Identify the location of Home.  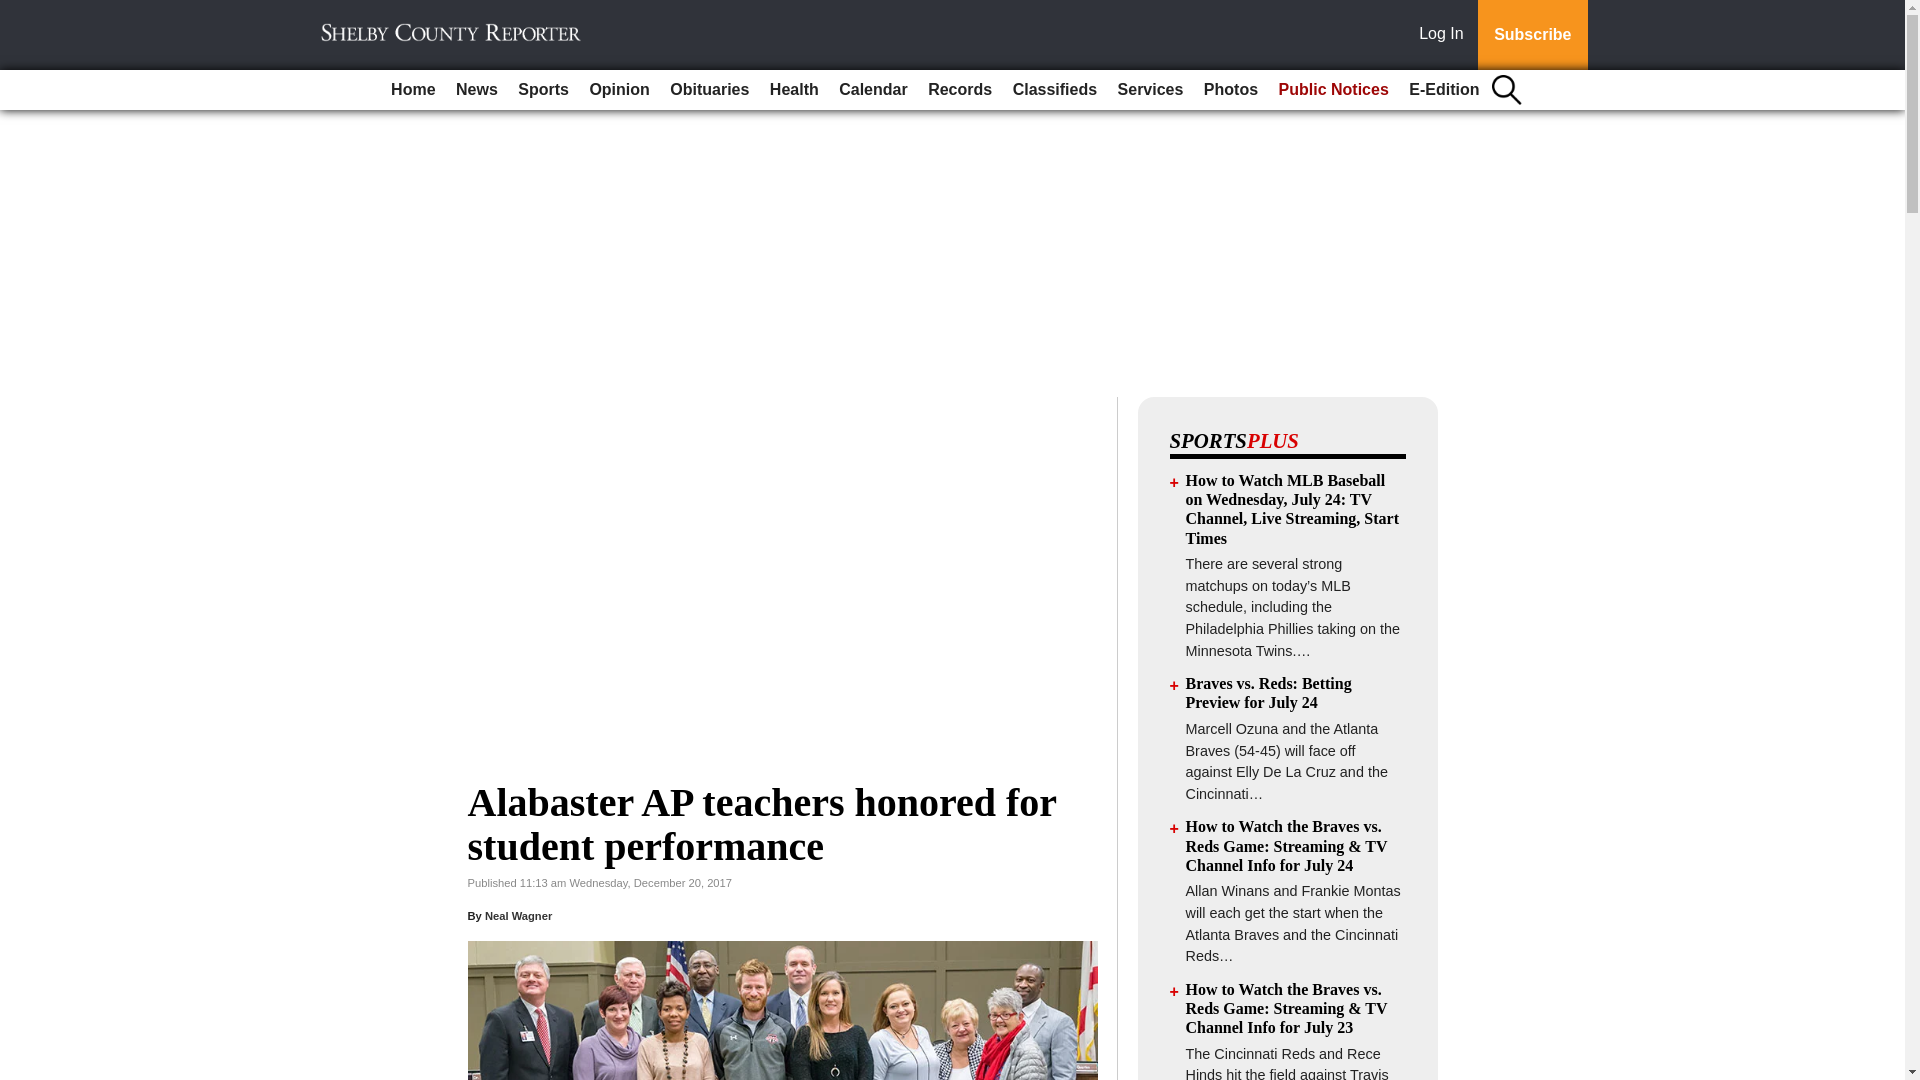
(412, 90).